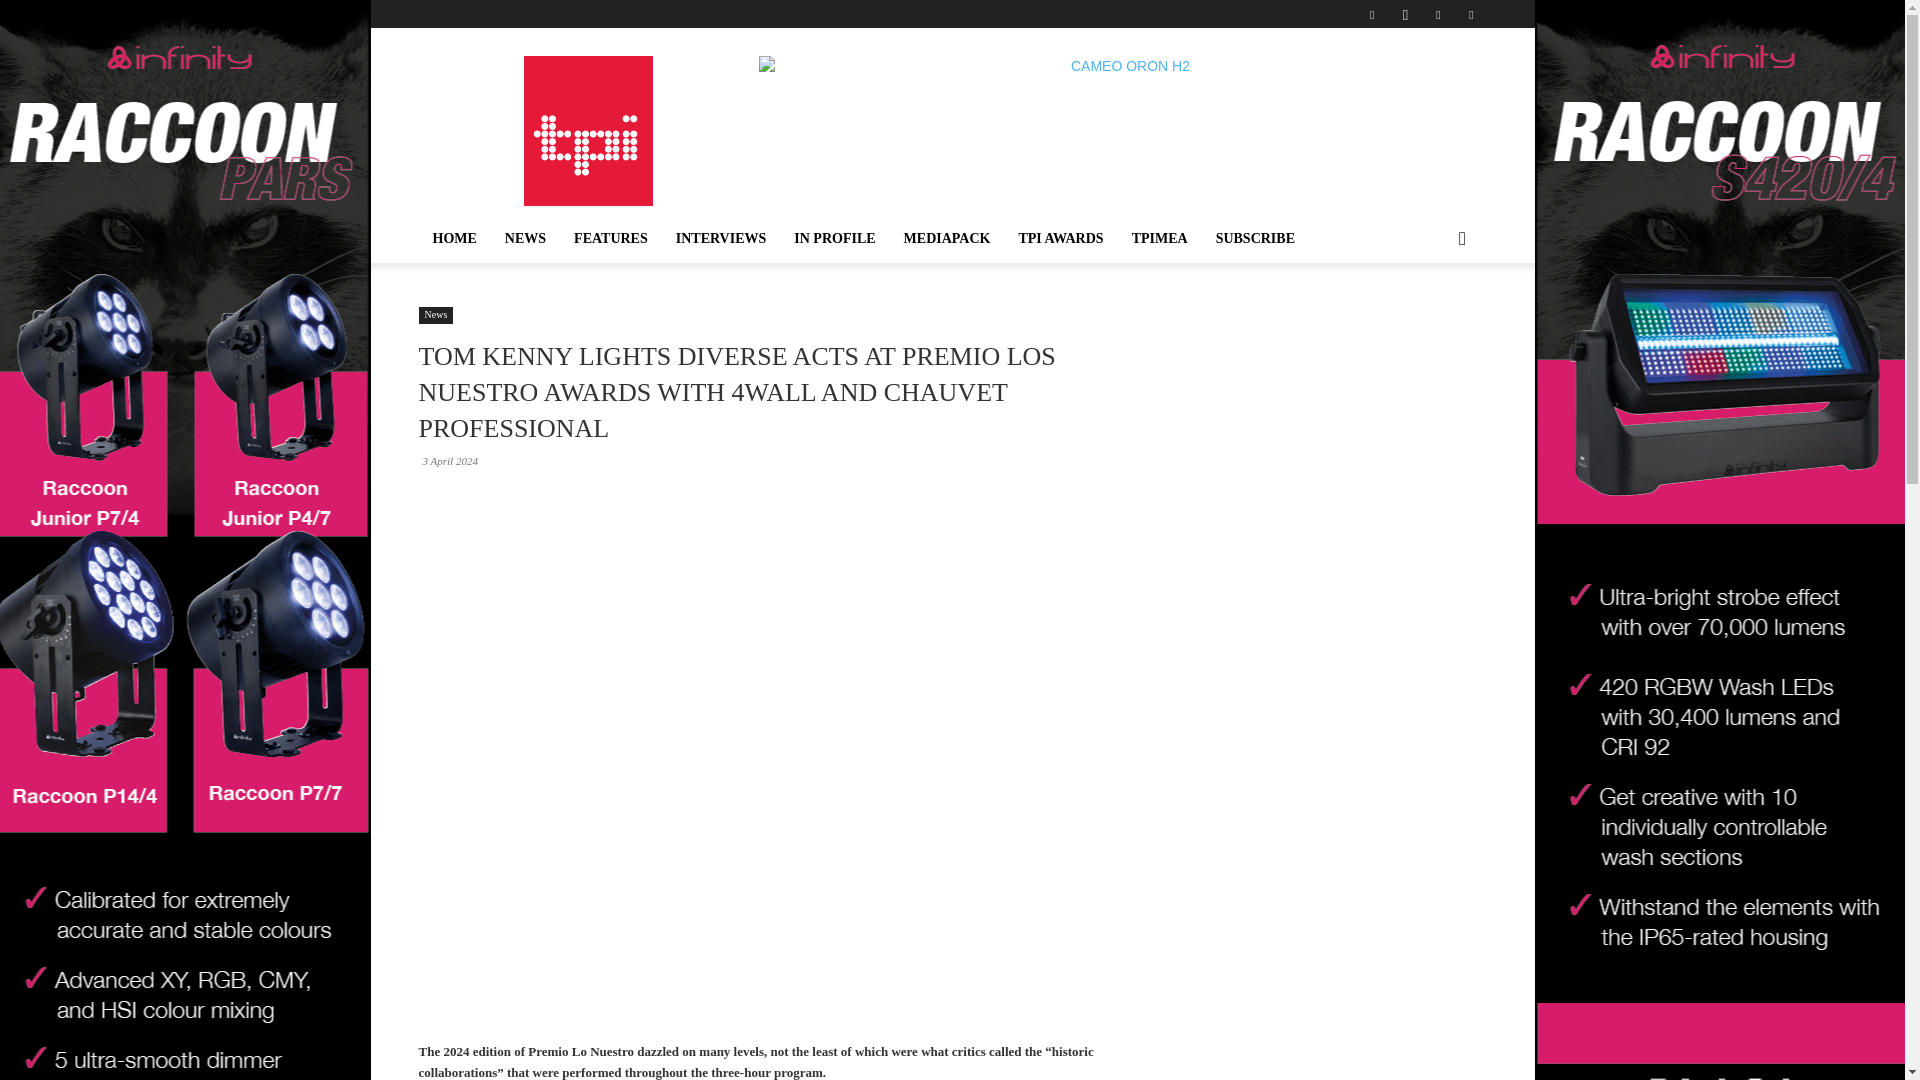  Describe the element at coordinates (722, 238) in the screenshot. I see `INTERVIEWS` at that location.